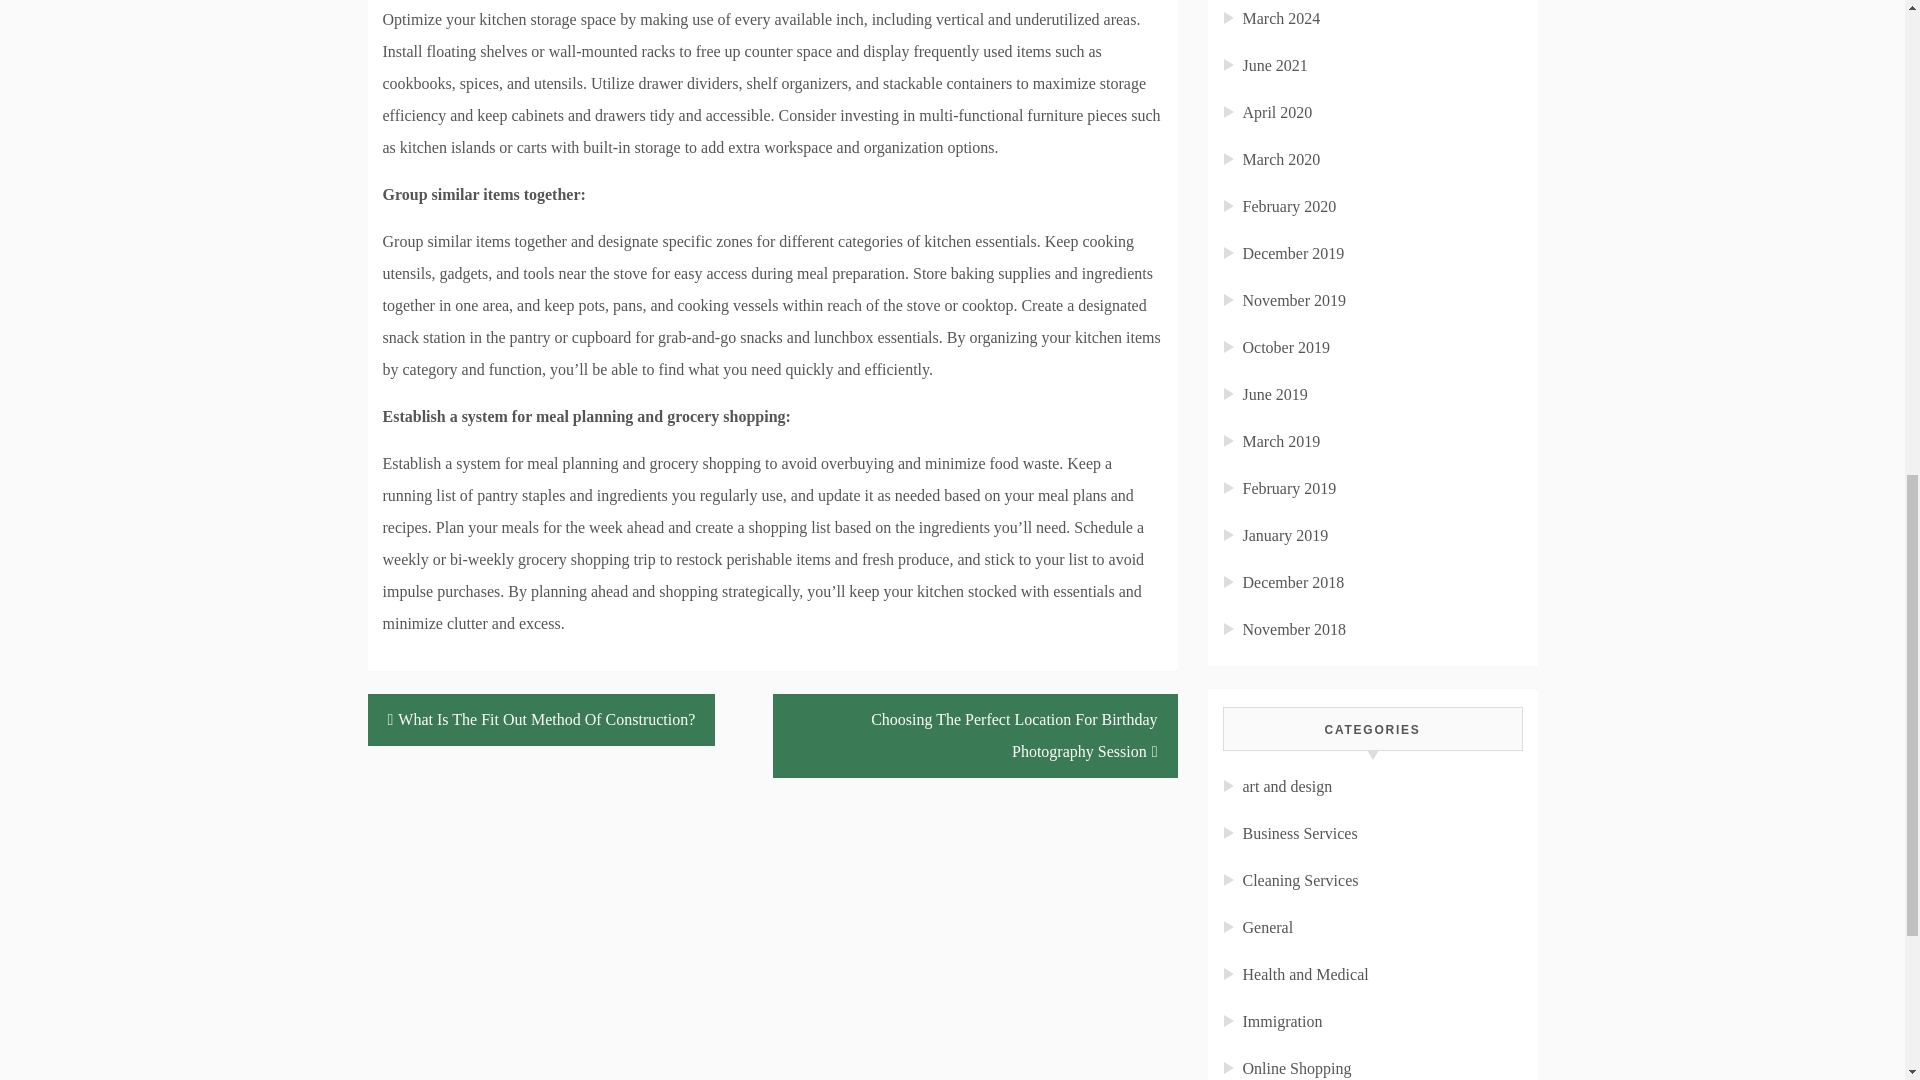 The height and width of the screenshot is (1080, 1920). Describe the element at coordinates (1289, 488) in the screenshot. I see `February 2019` at that location.